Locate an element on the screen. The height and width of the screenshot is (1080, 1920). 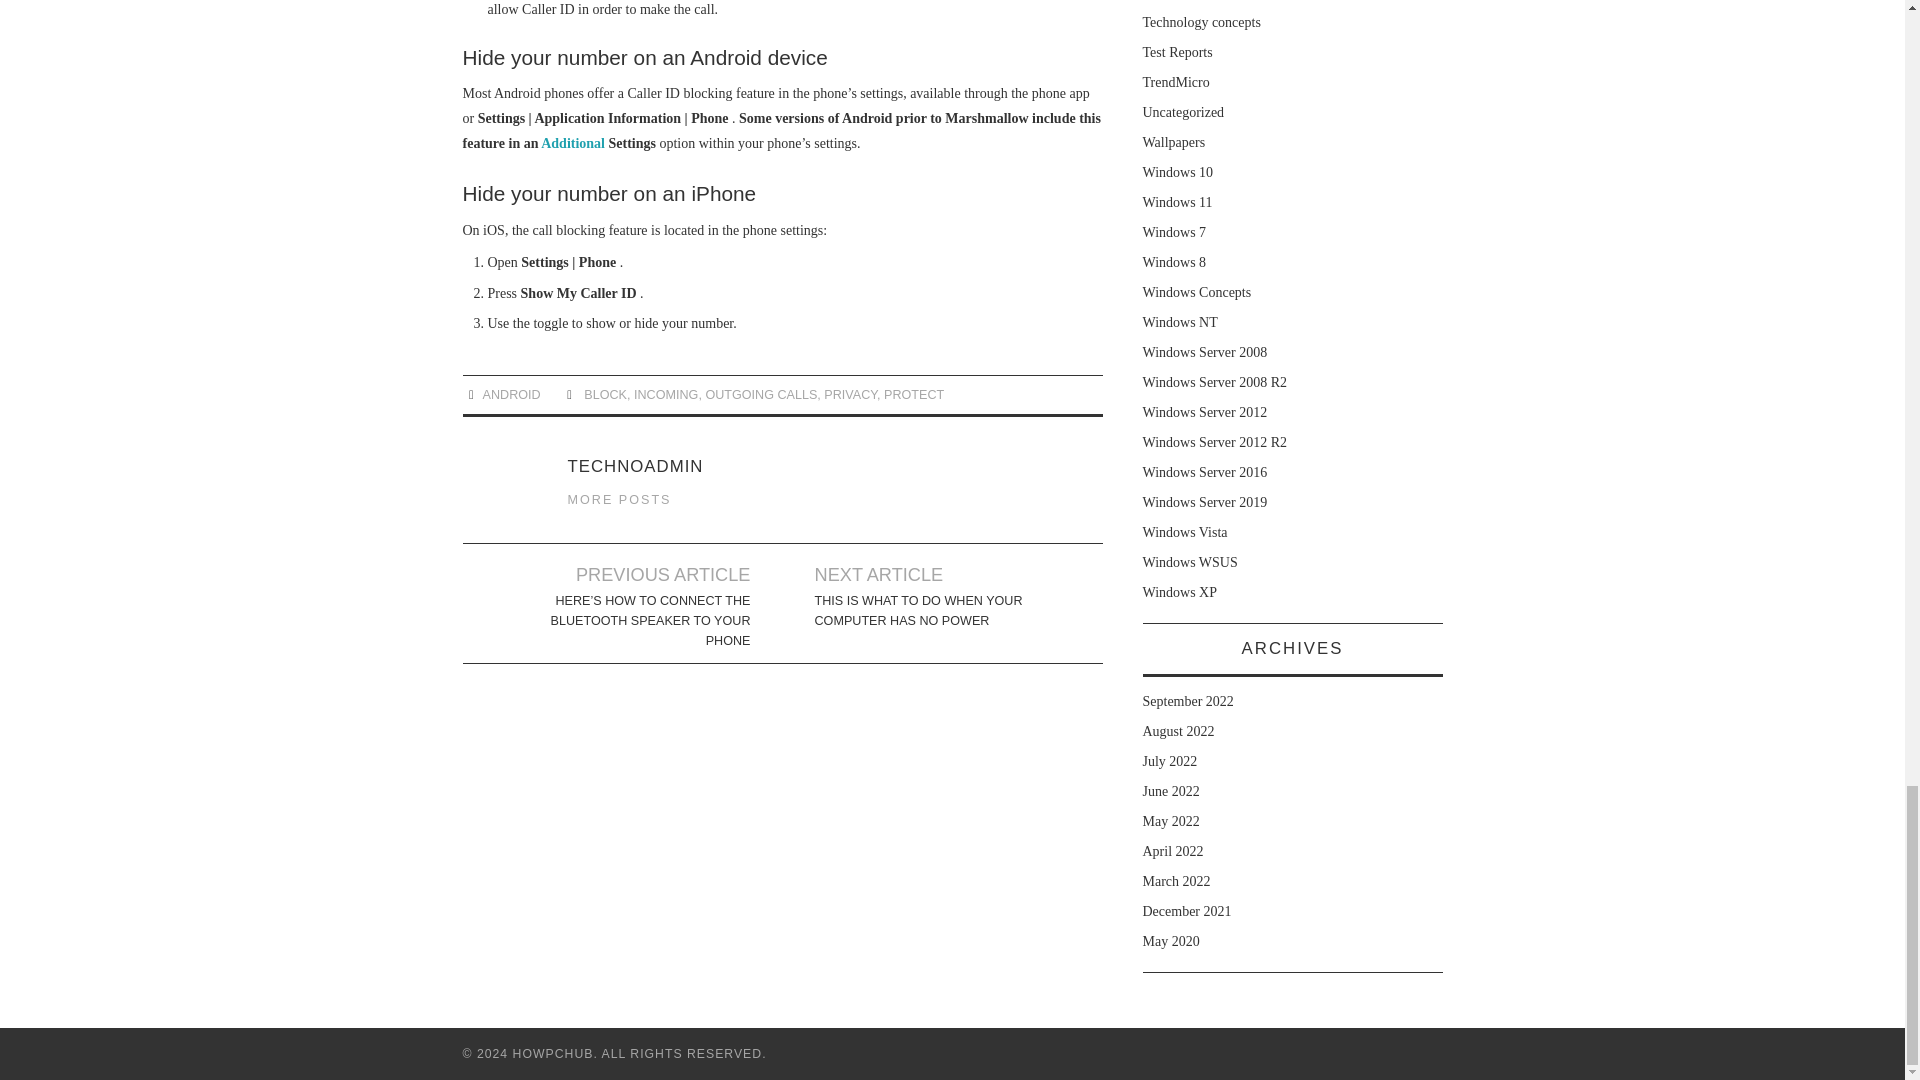
INCOMING is located at coordinates (666, 394).